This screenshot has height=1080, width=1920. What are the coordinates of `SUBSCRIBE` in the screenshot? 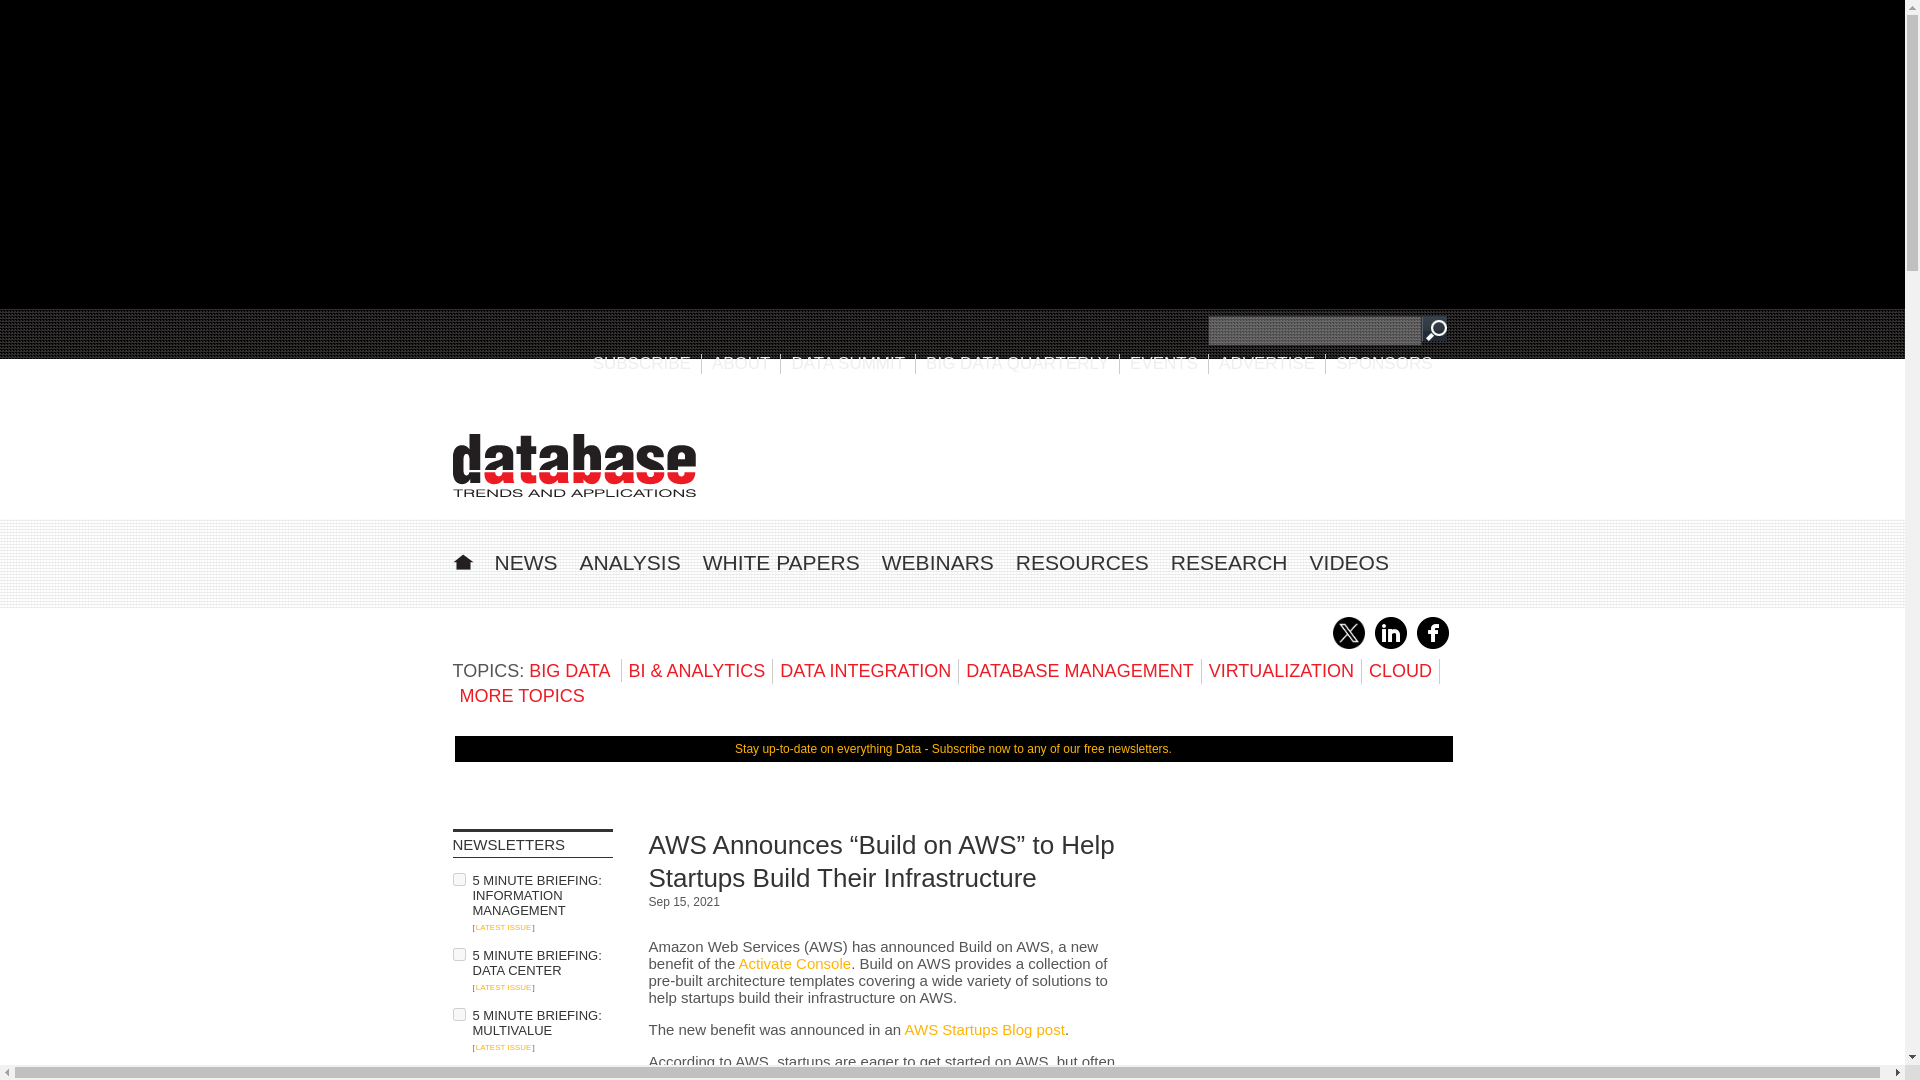 It's located at (642, 363).